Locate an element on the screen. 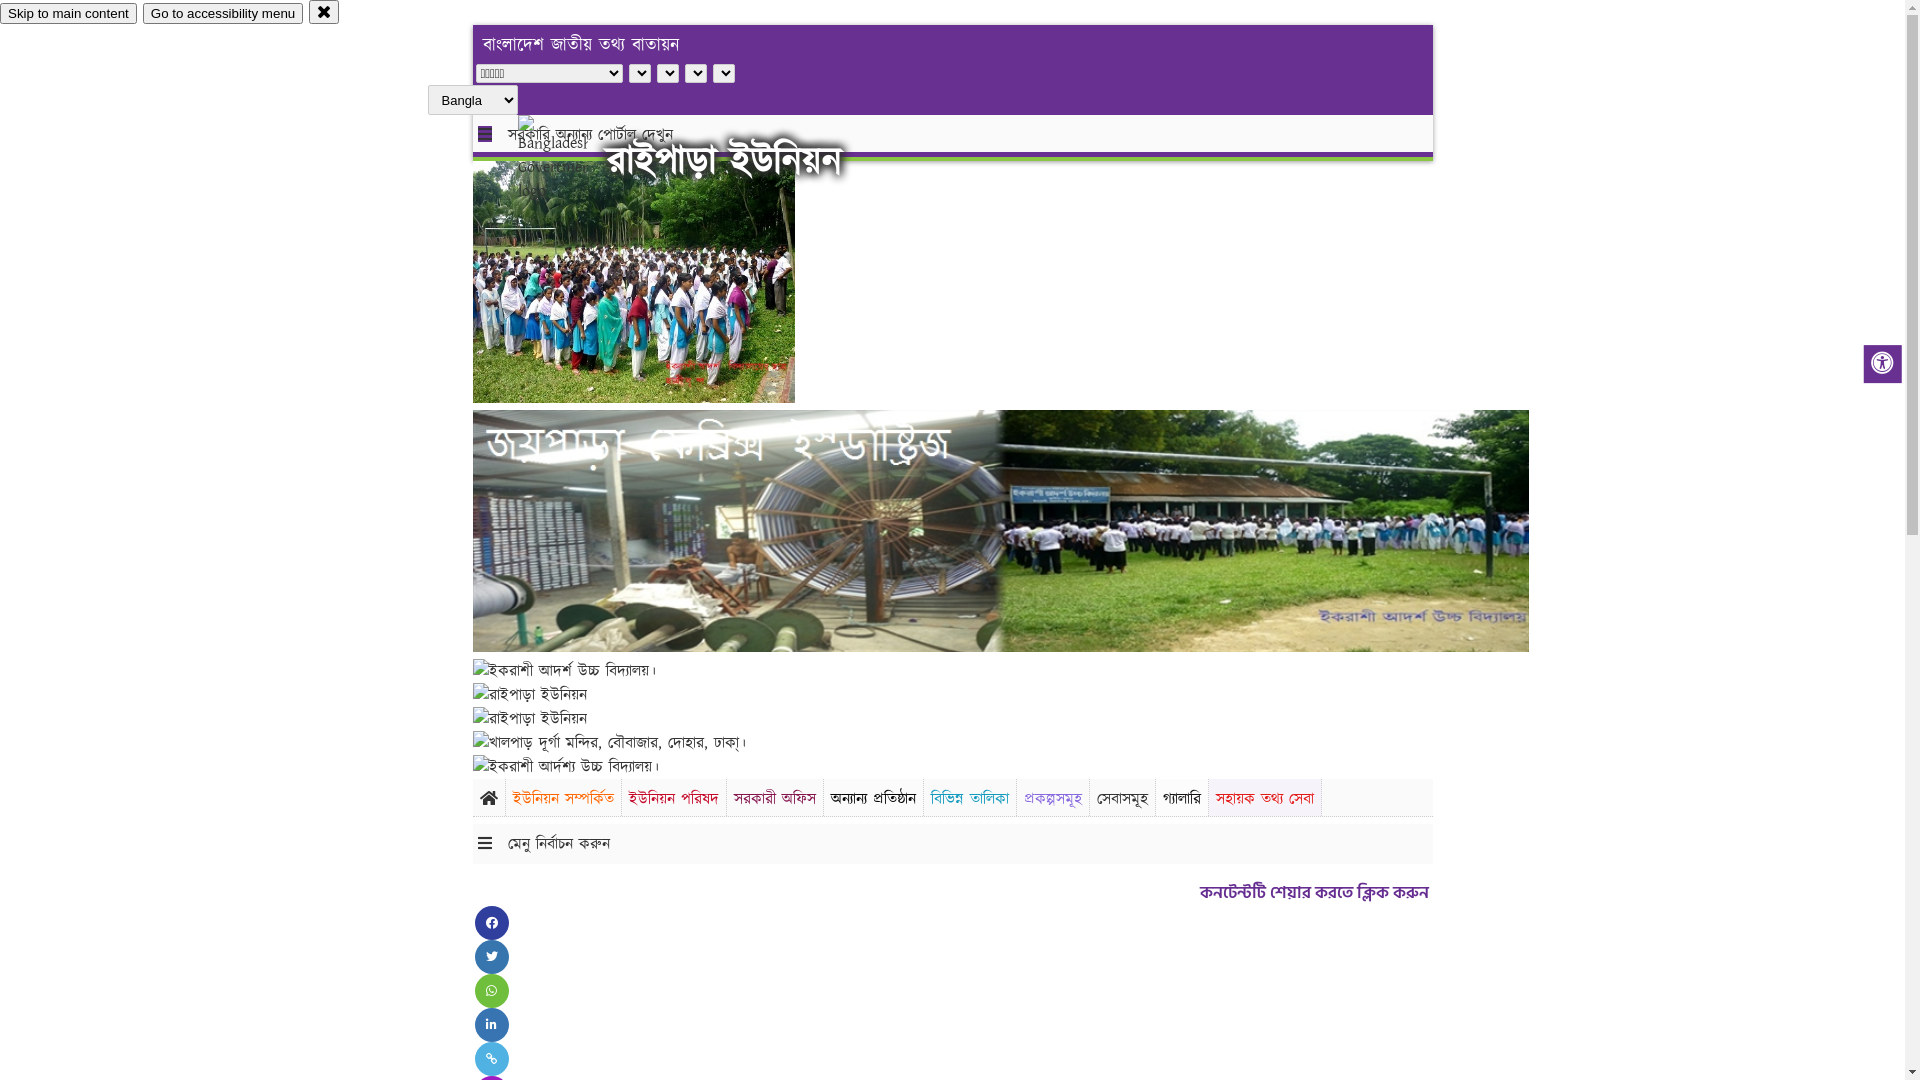  
                
             is located at coordinates (570, 159).